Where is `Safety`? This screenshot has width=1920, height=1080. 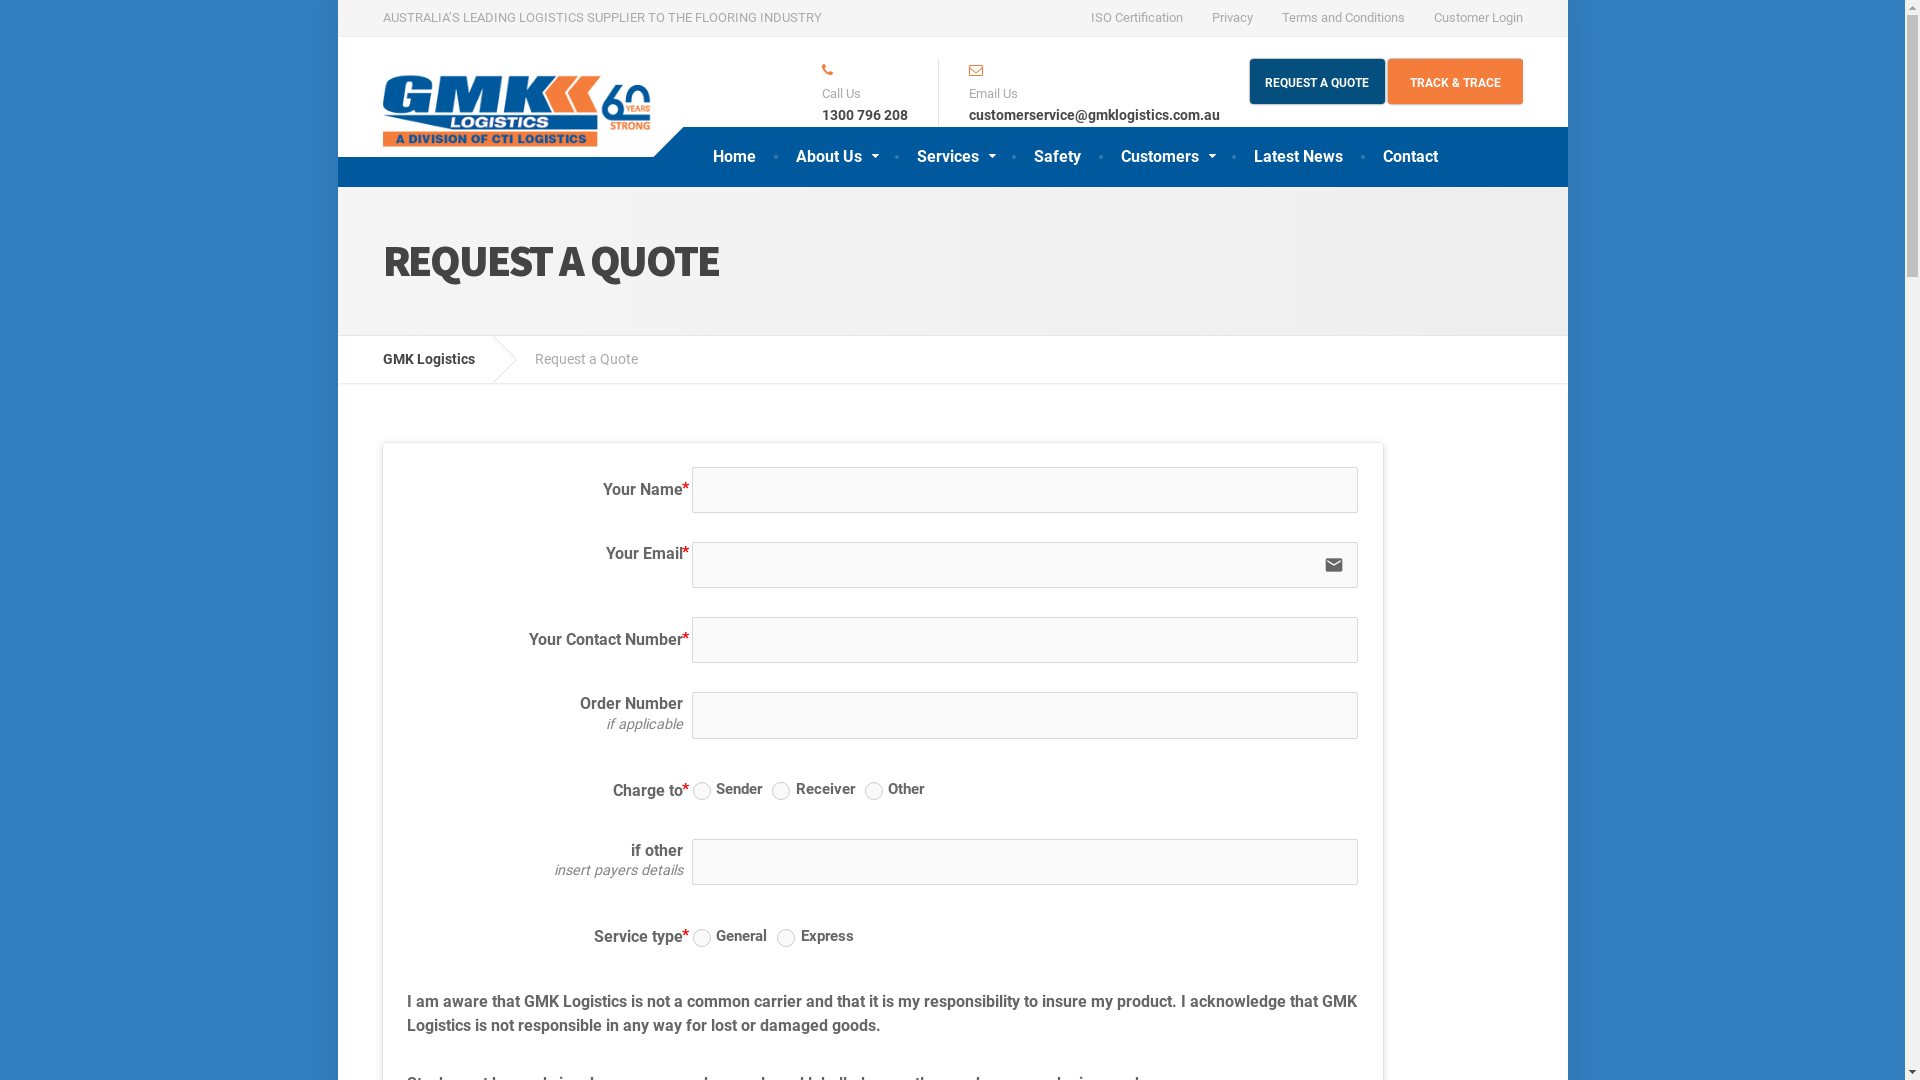
Safety is located at coordinates (1057, 156).